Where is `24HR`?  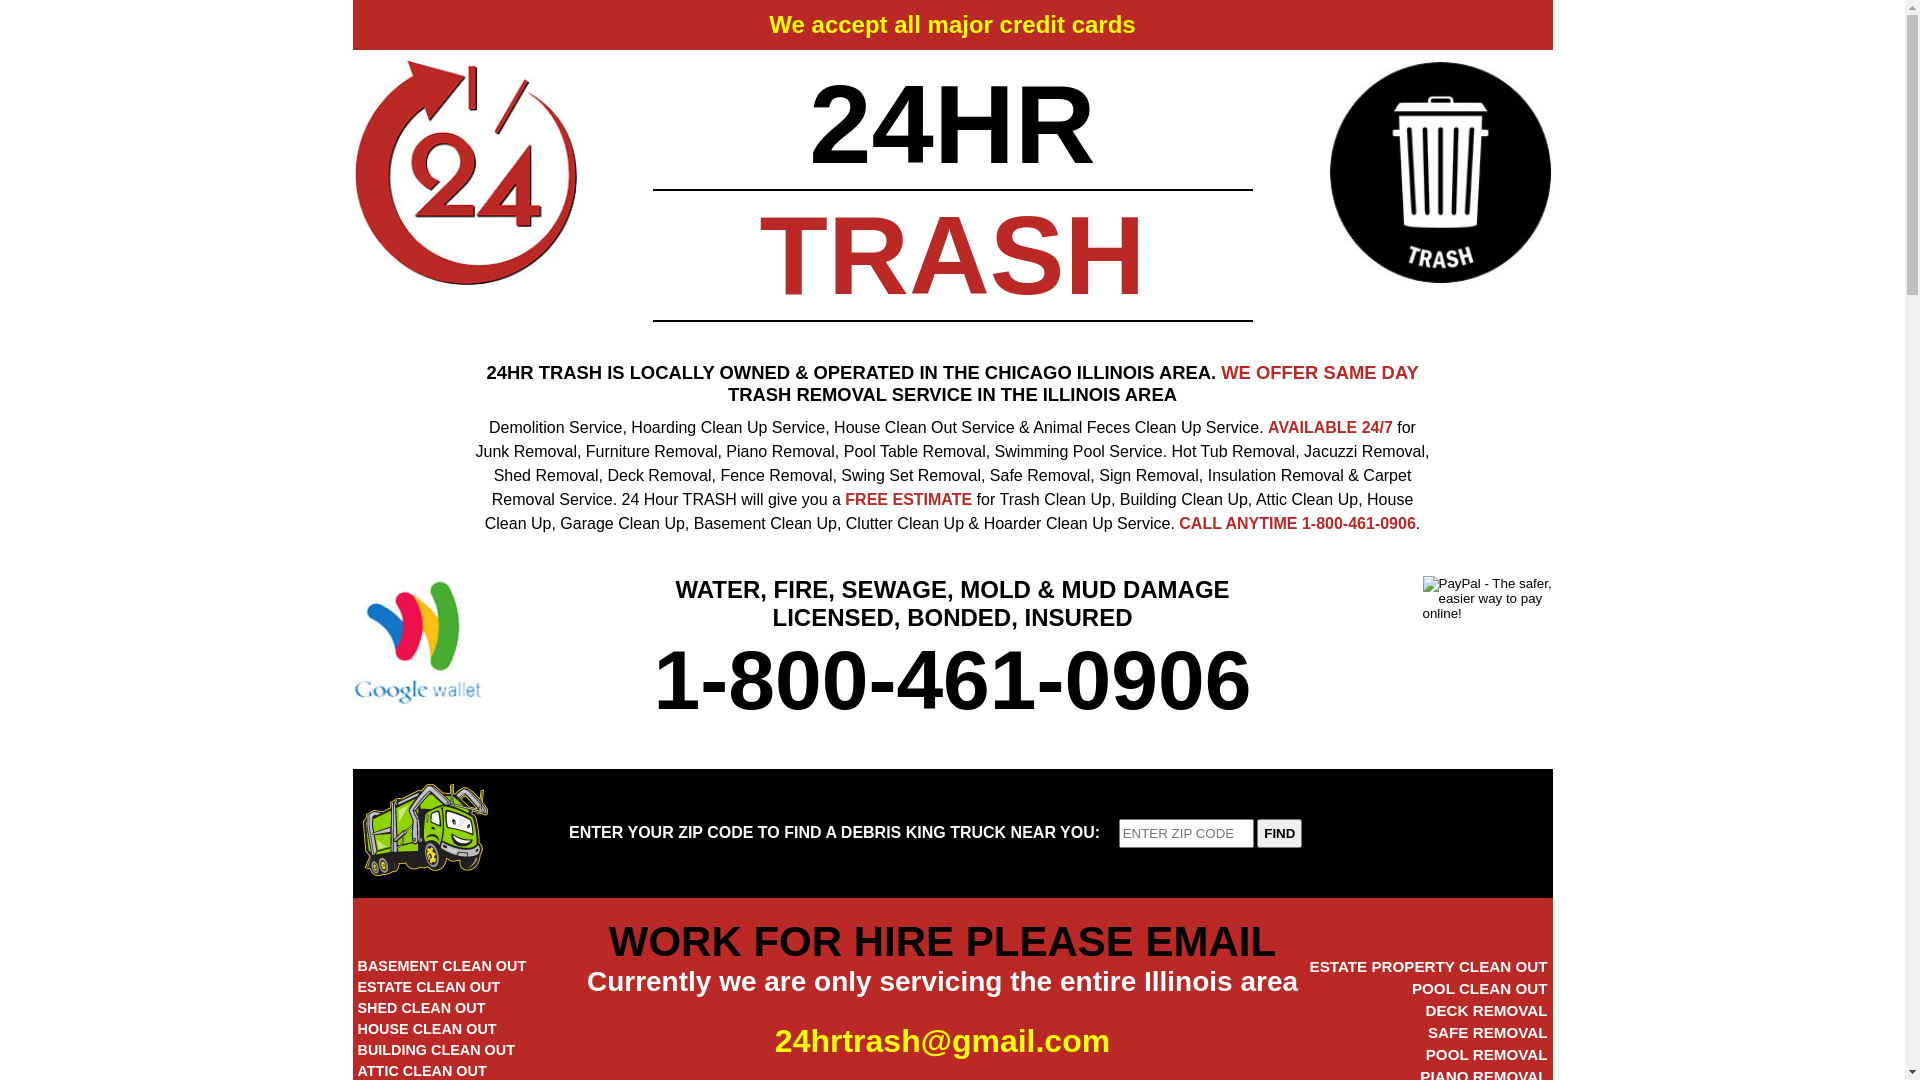 24HR is located at coordinates (952, 124).